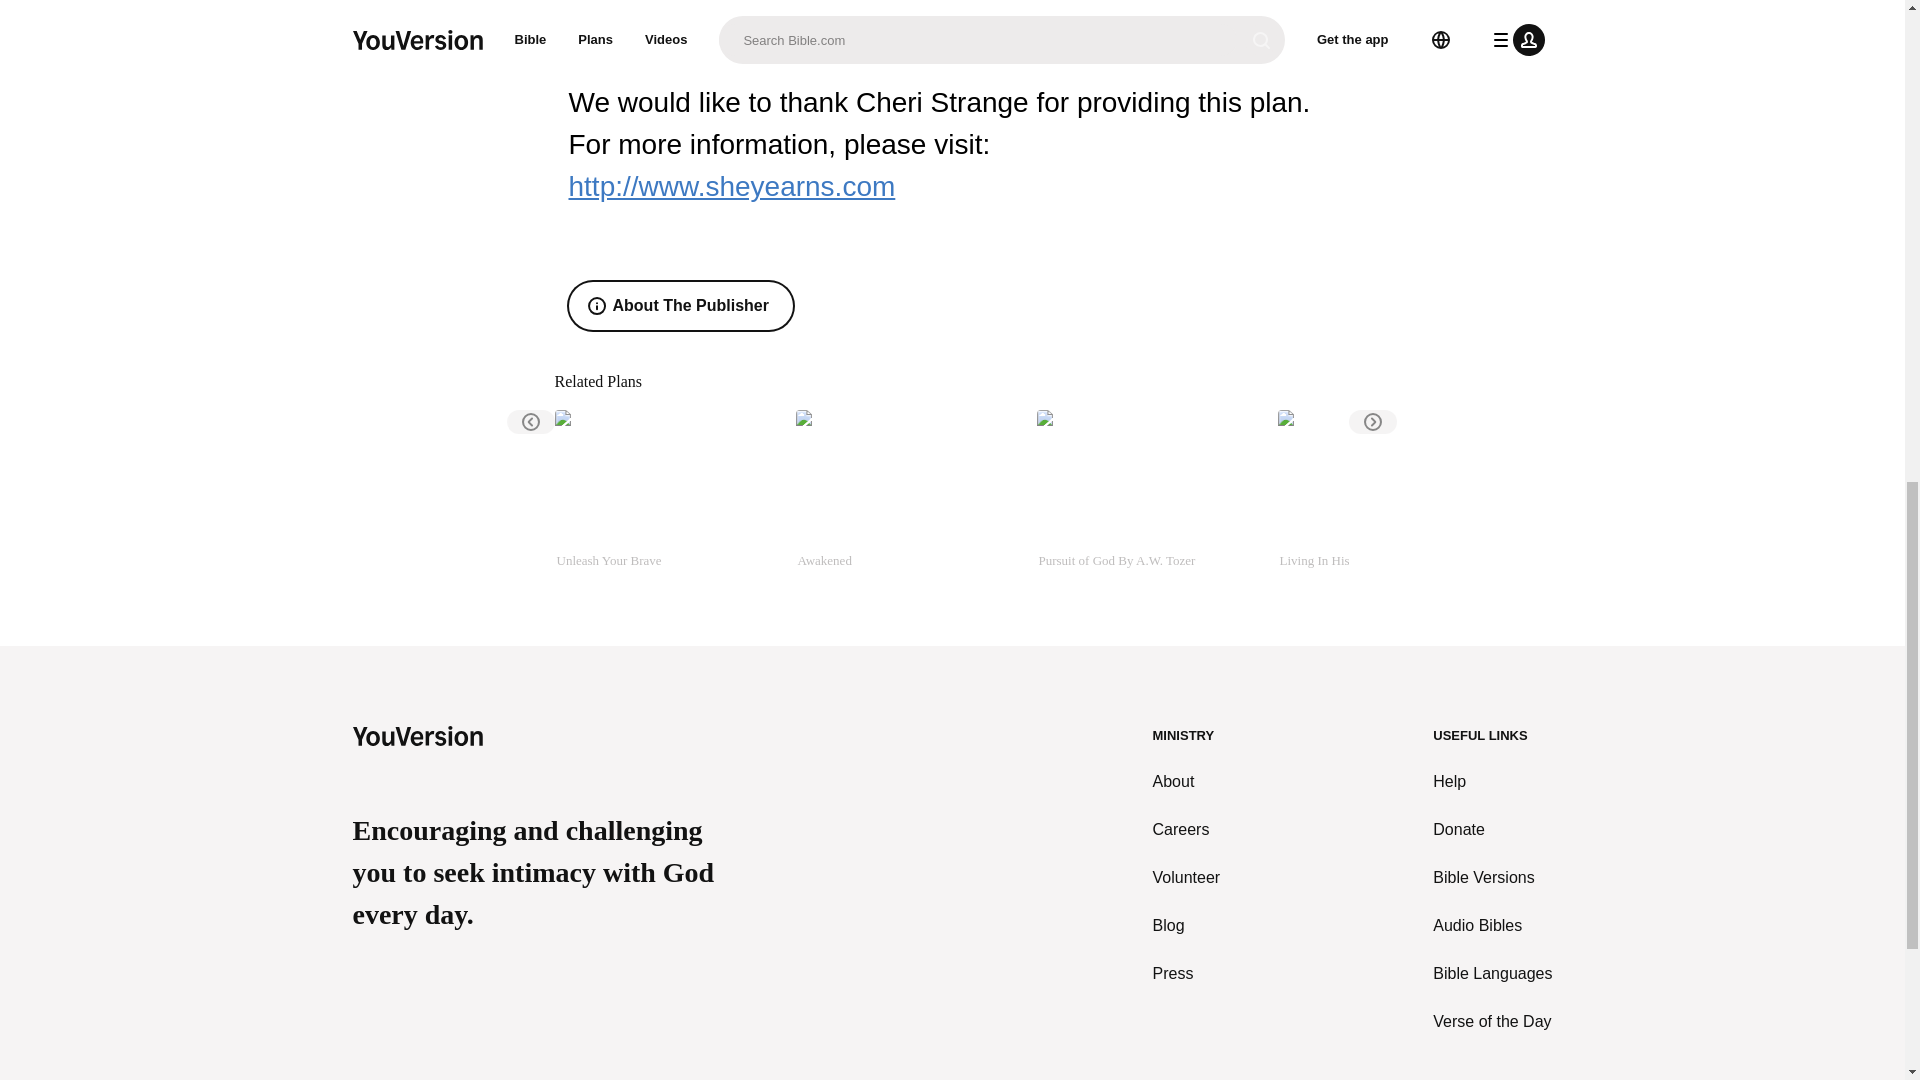  I want to click on Bible Languages, so click(1492, 974).